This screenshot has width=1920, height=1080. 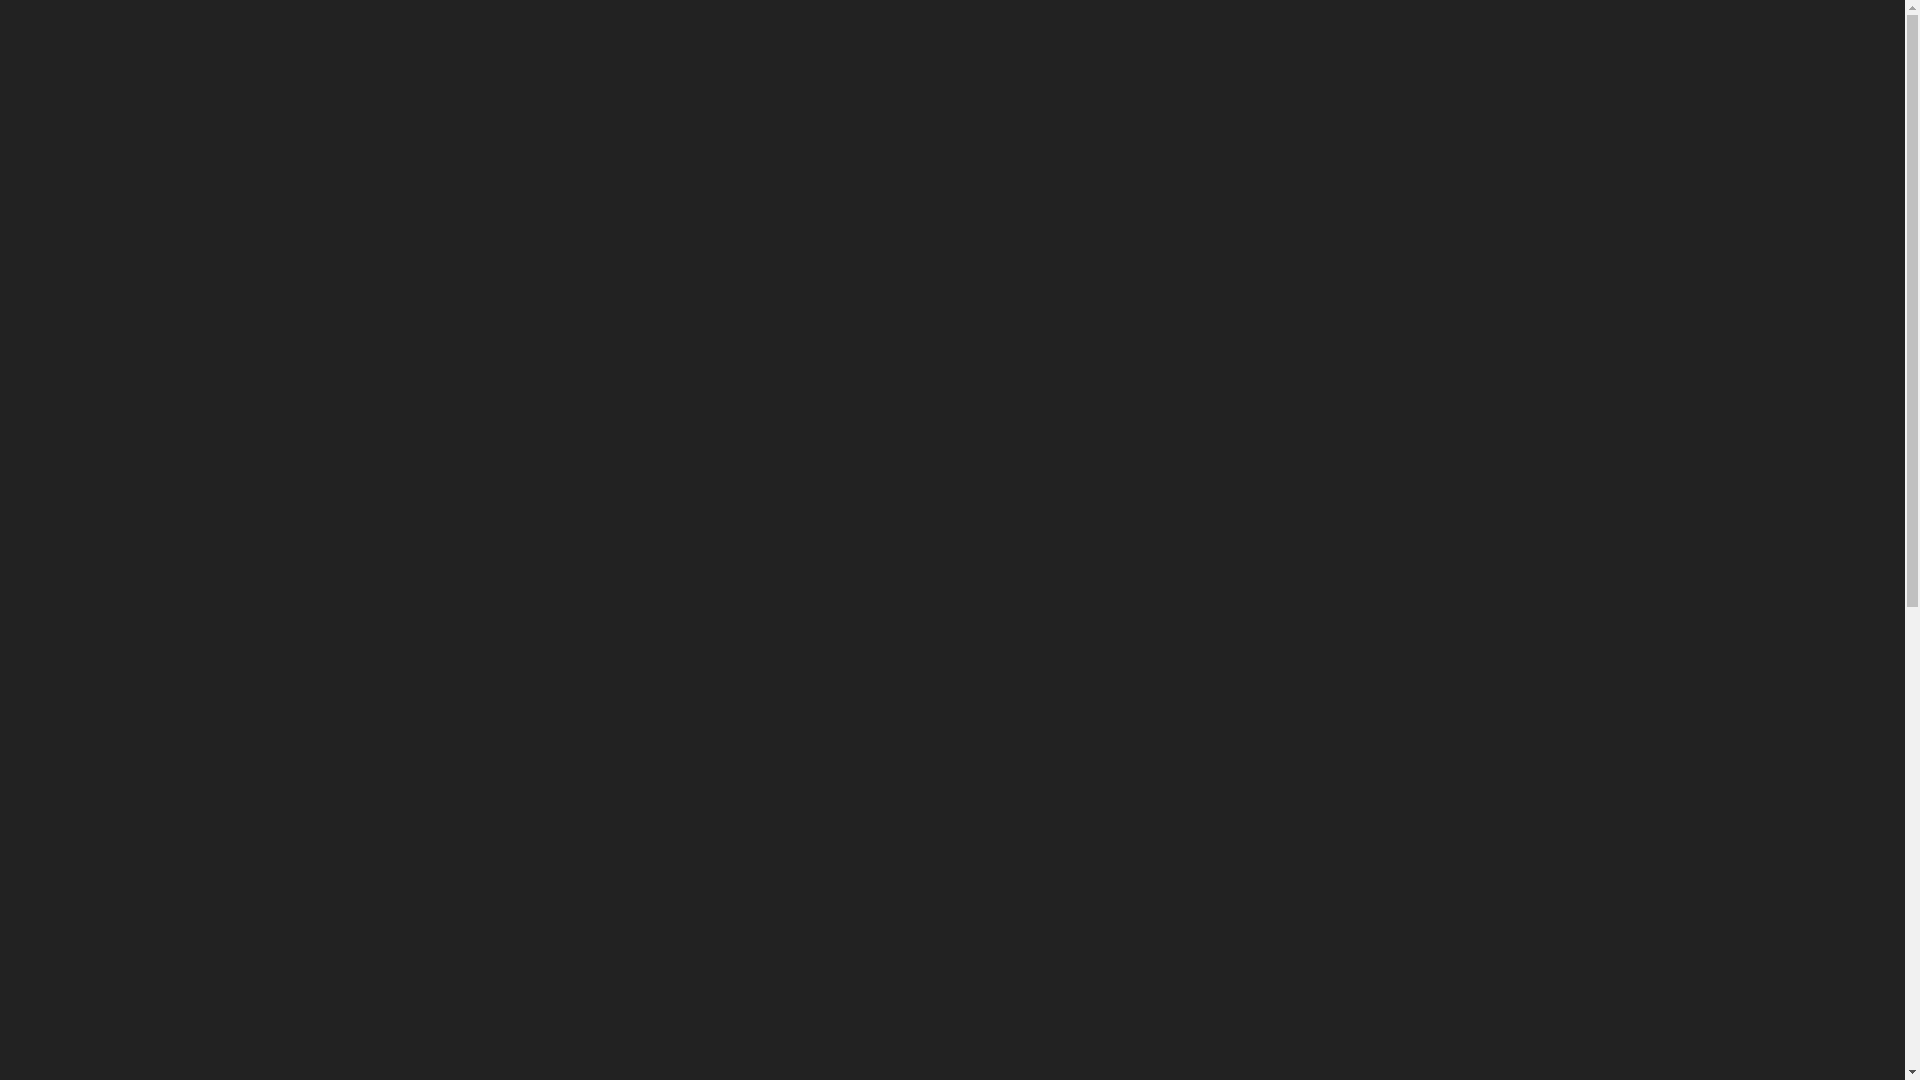 I want to click on Buchhaltung, so click(x=1188, y=408).